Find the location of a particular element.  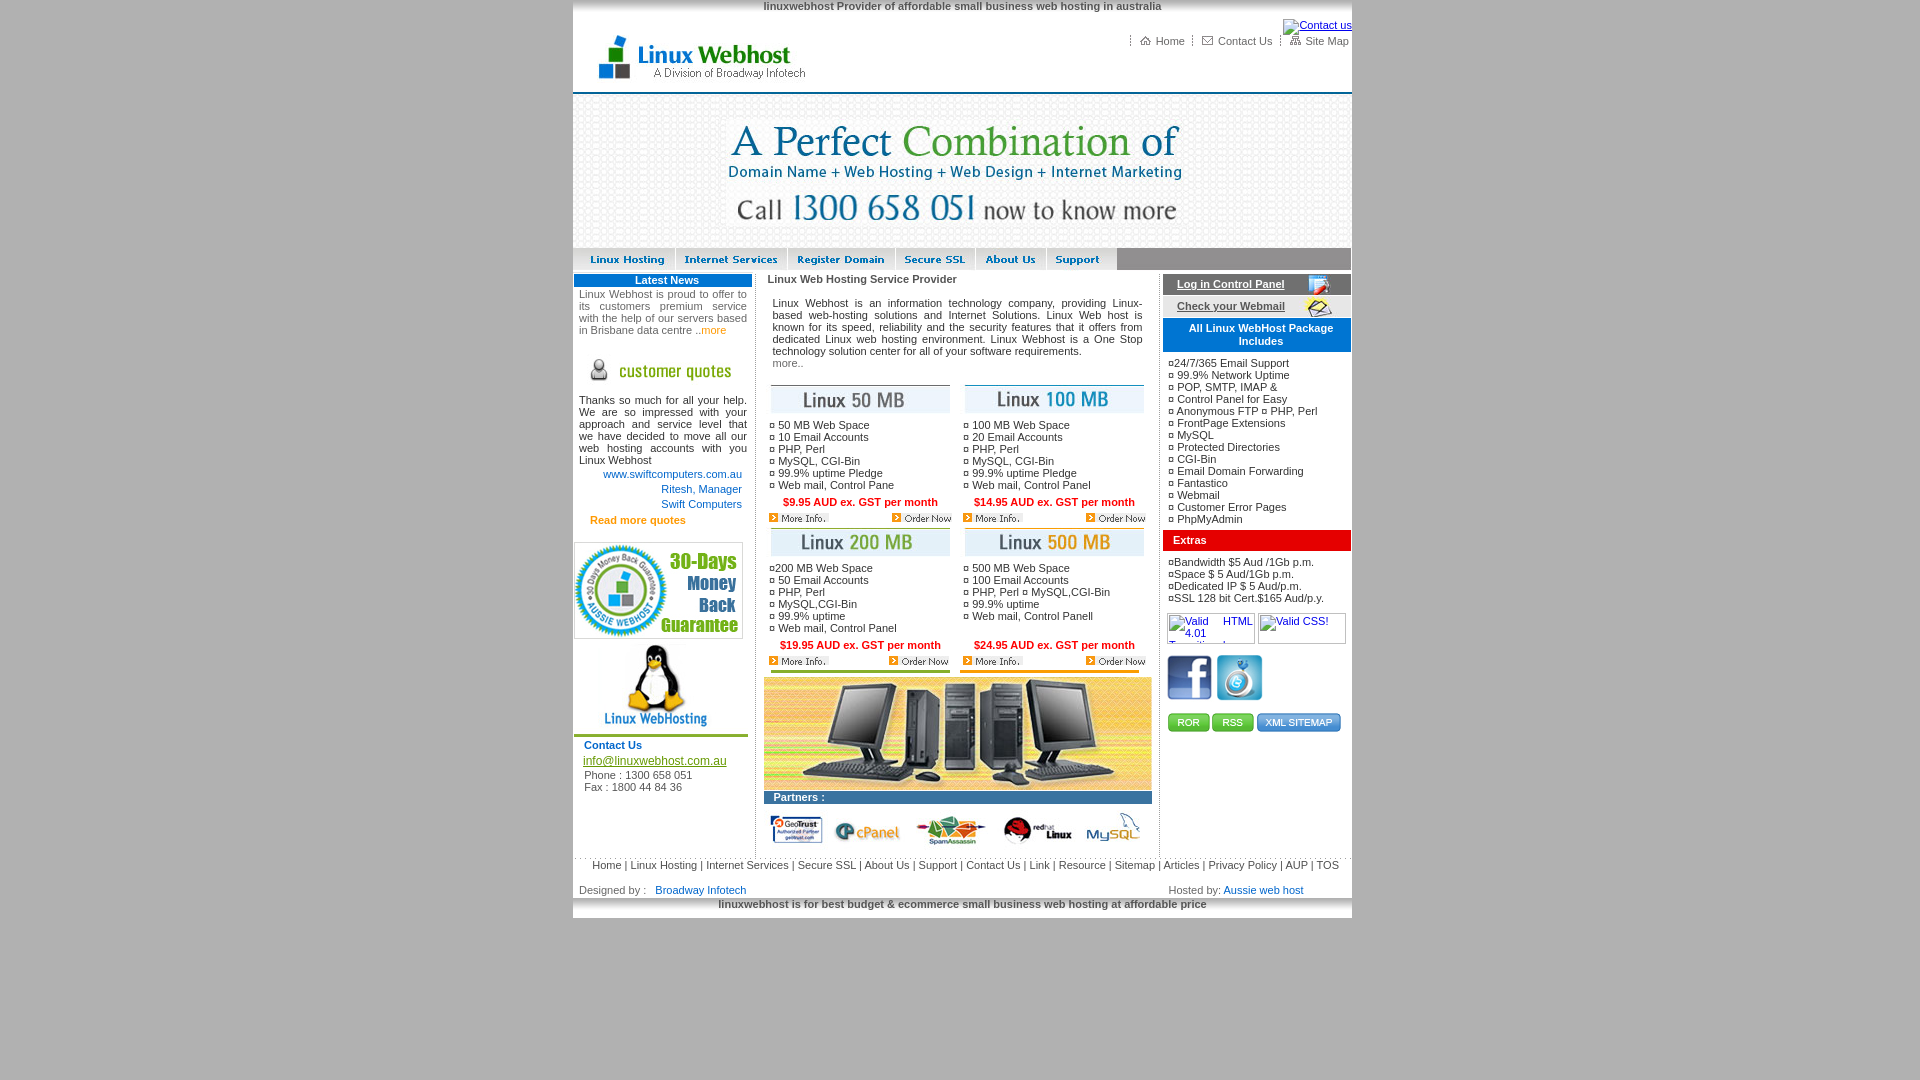

Resource is located at coordinates (1084, 865).